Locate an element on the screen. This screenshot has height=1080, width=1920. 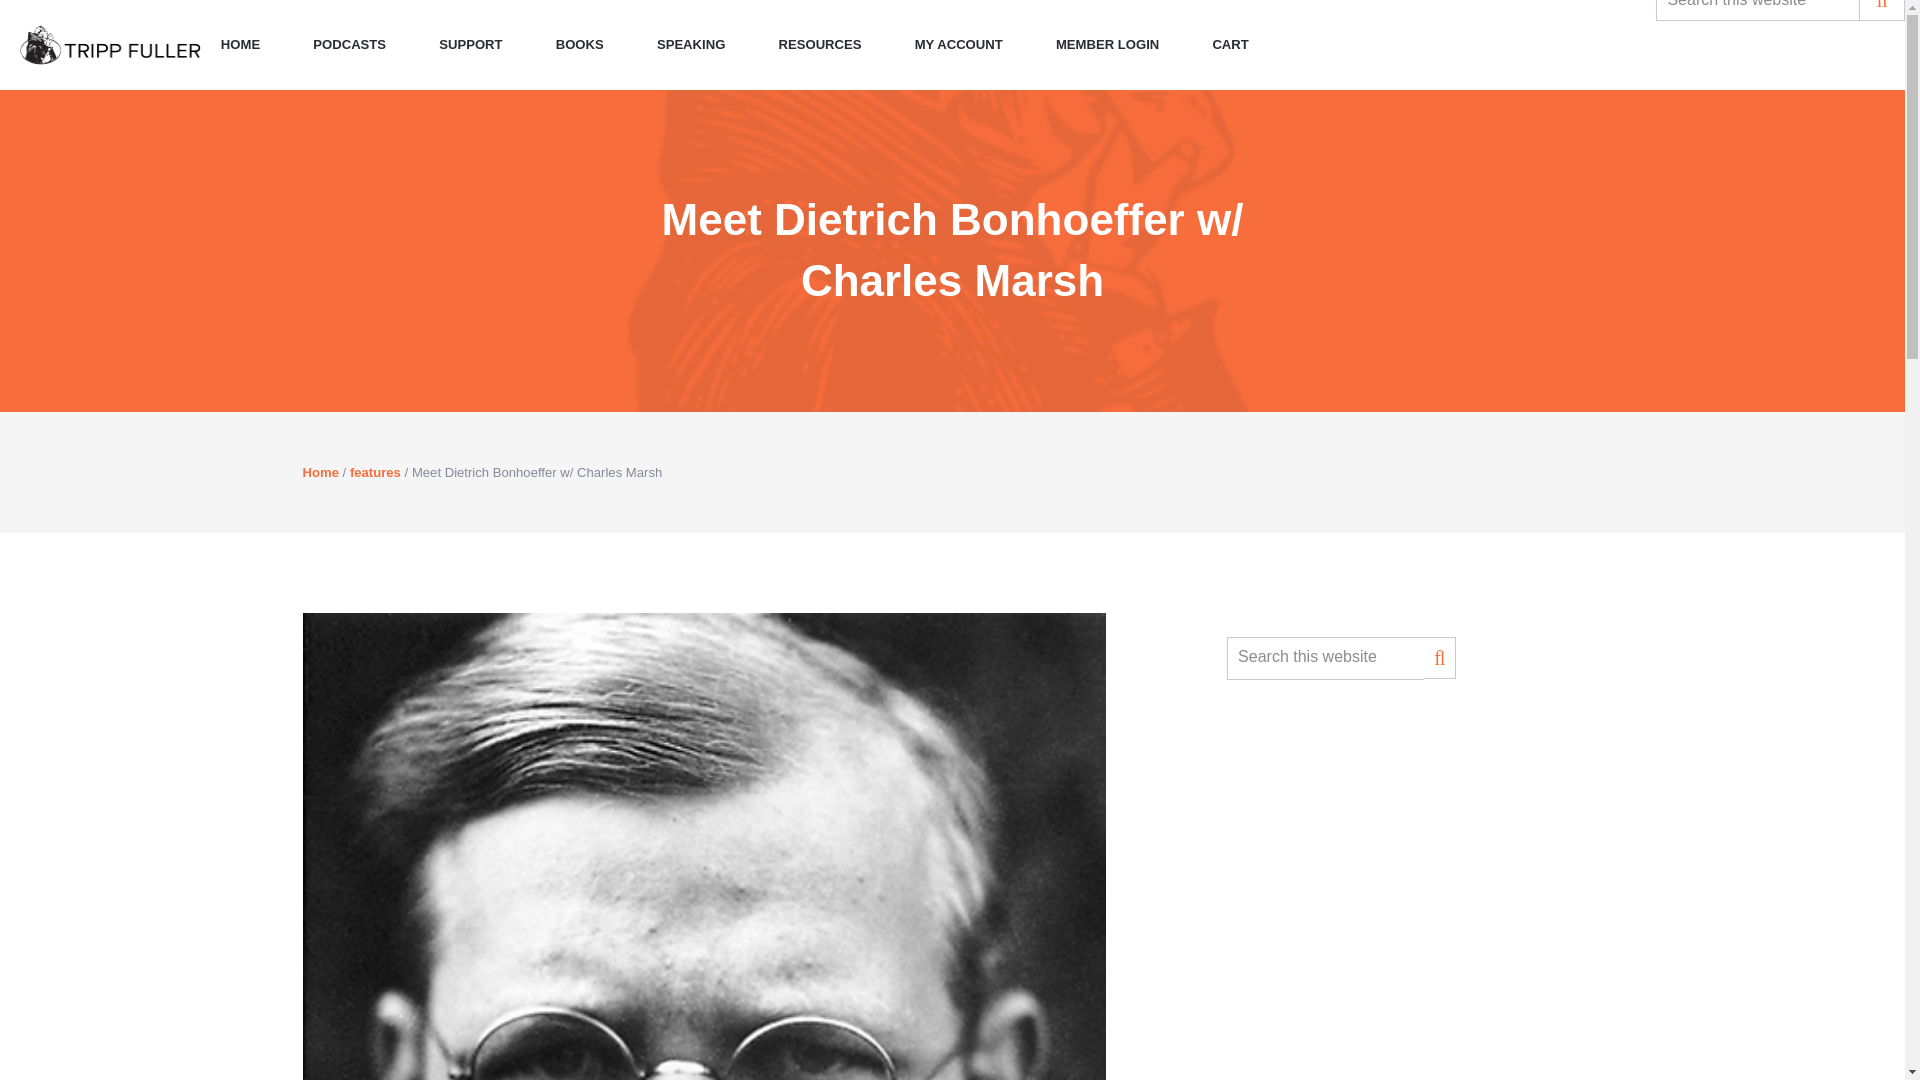
features is located at coordinates (375, 472).